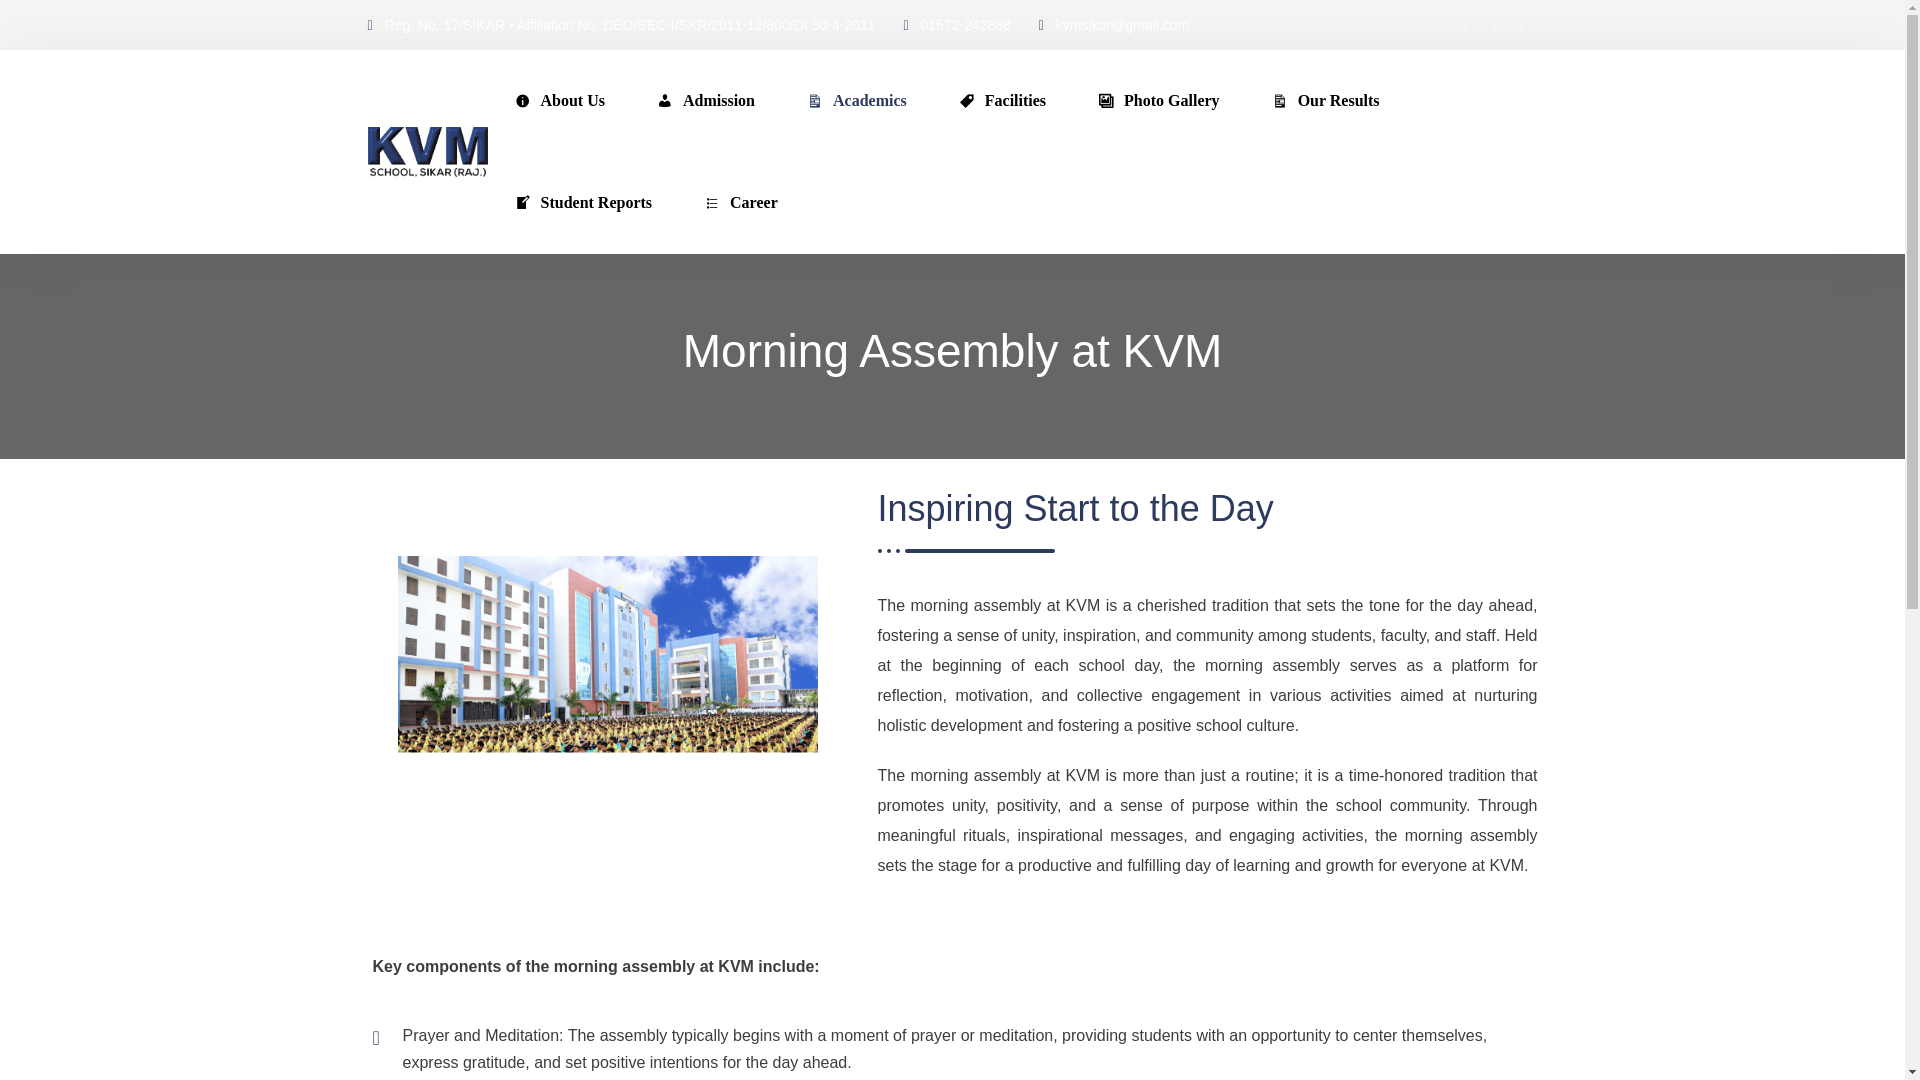 The height and width of the screenshot is (1080, 1920). I want to click on Admission, so click(704, 100).